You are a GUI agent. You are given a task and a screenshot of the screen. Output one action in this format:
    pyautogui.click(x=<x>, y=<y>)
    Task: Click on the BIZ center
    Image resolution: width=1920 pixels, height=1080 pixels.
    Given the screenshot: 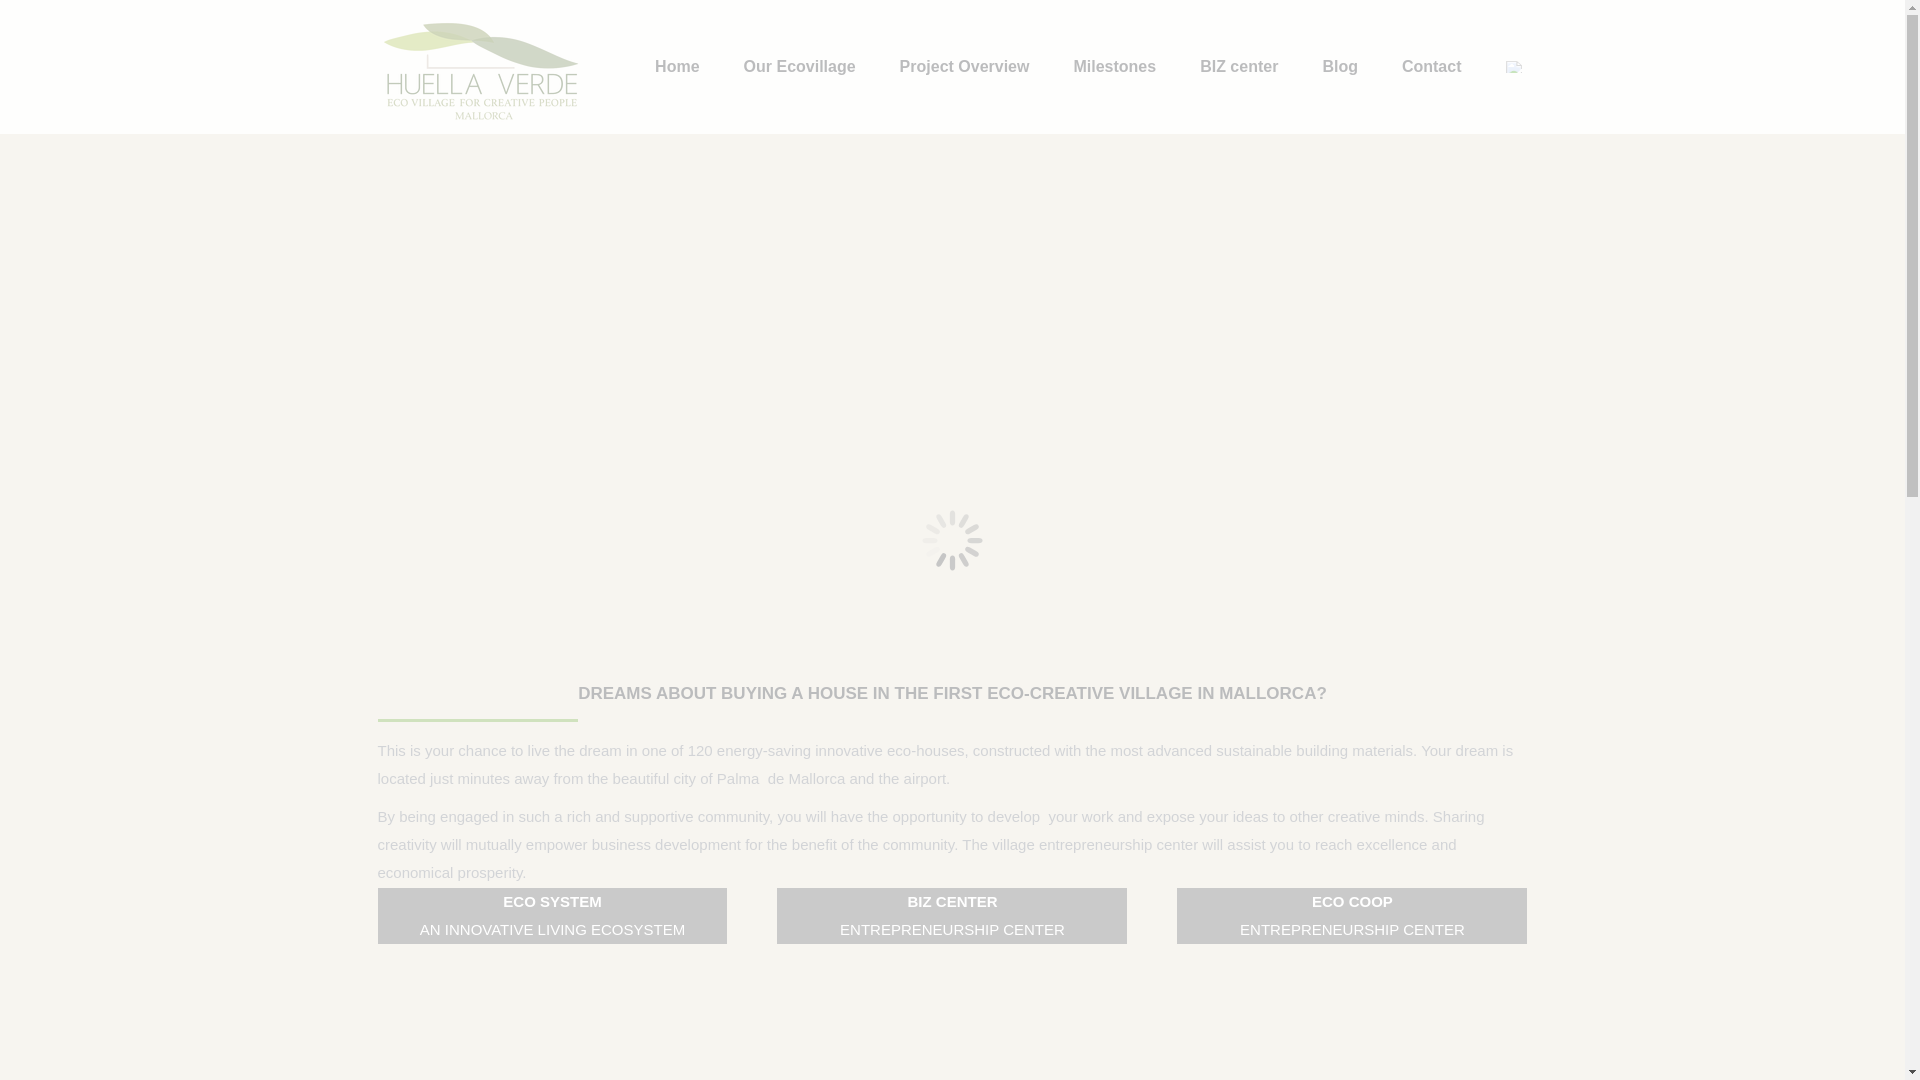 What is the action you would take?
    pyautogui.click(x=1239, y=66)
    